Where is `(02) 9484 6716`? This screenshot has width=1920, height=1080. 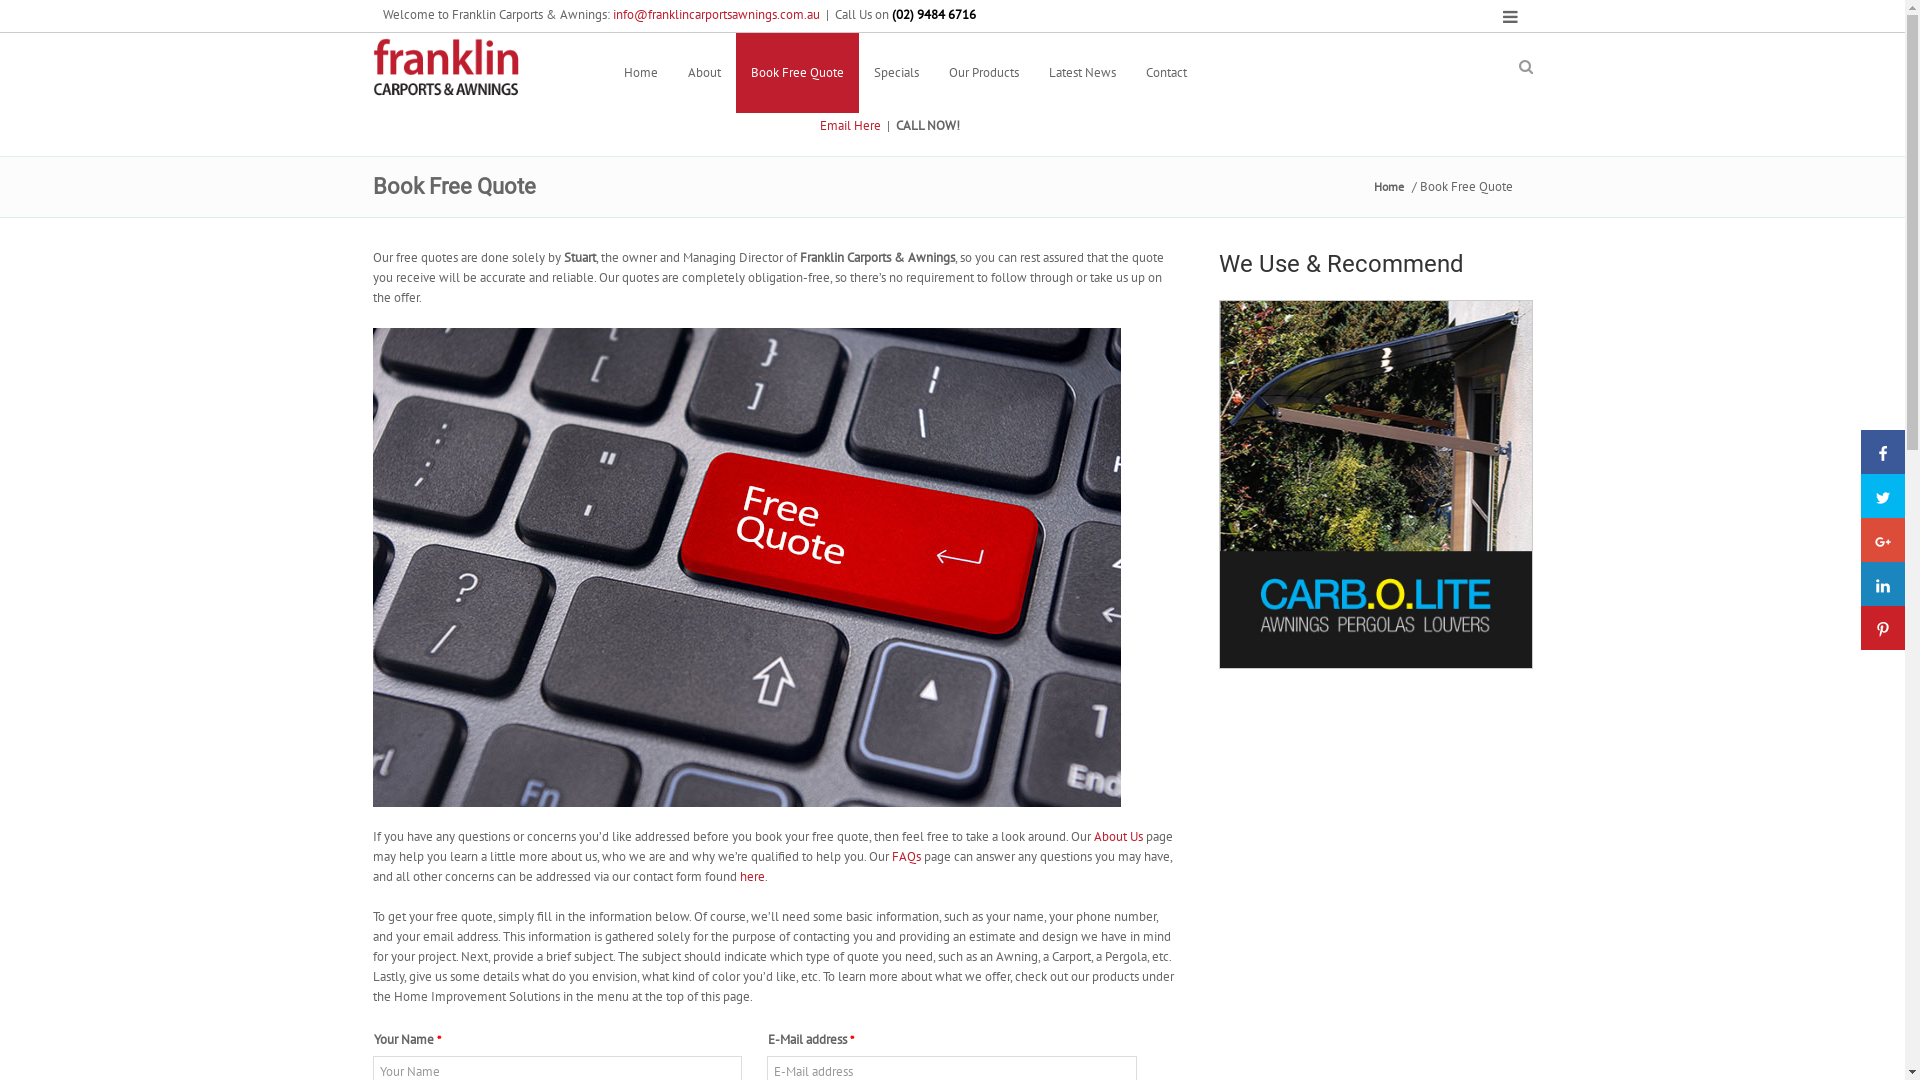 (02) 9484 6716 is located at coordinates (1026, 123).